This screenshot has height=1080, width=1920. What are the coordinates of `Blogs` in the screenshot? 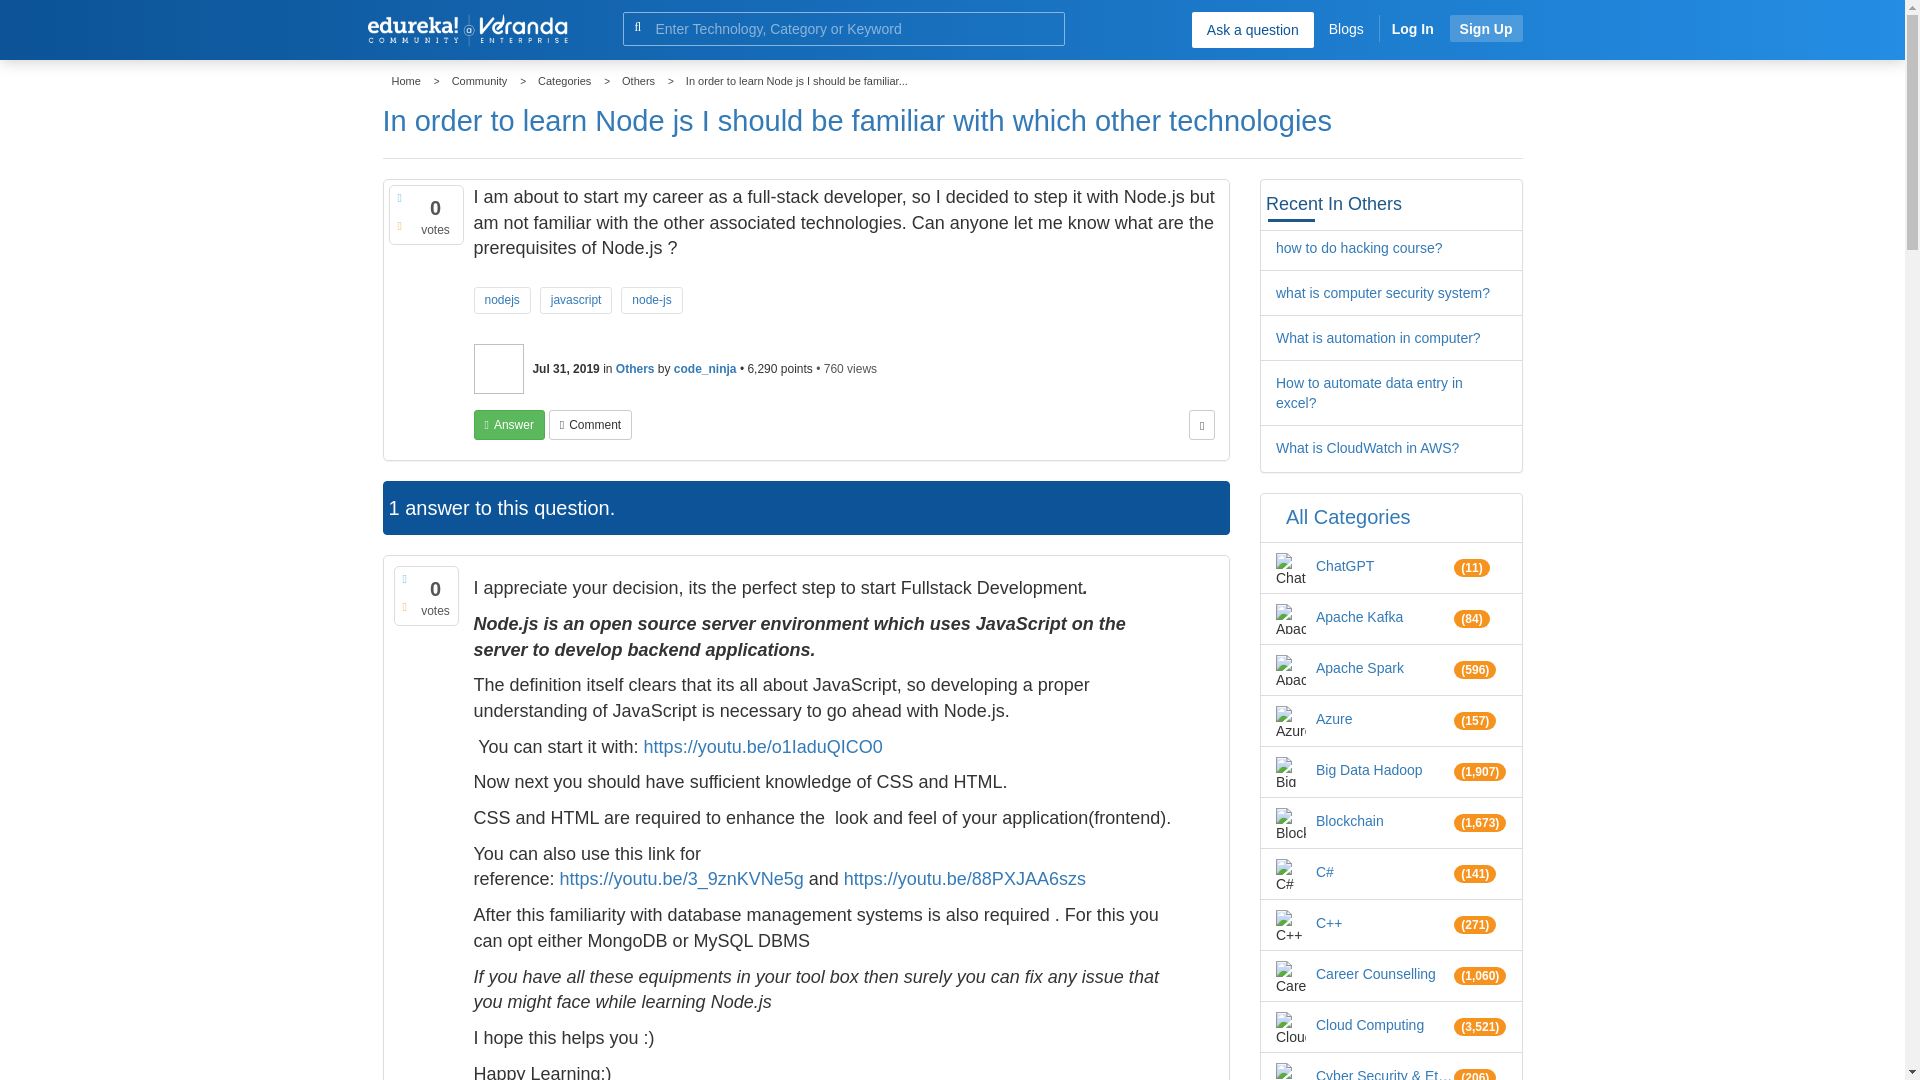 It's located at (1346, 28).